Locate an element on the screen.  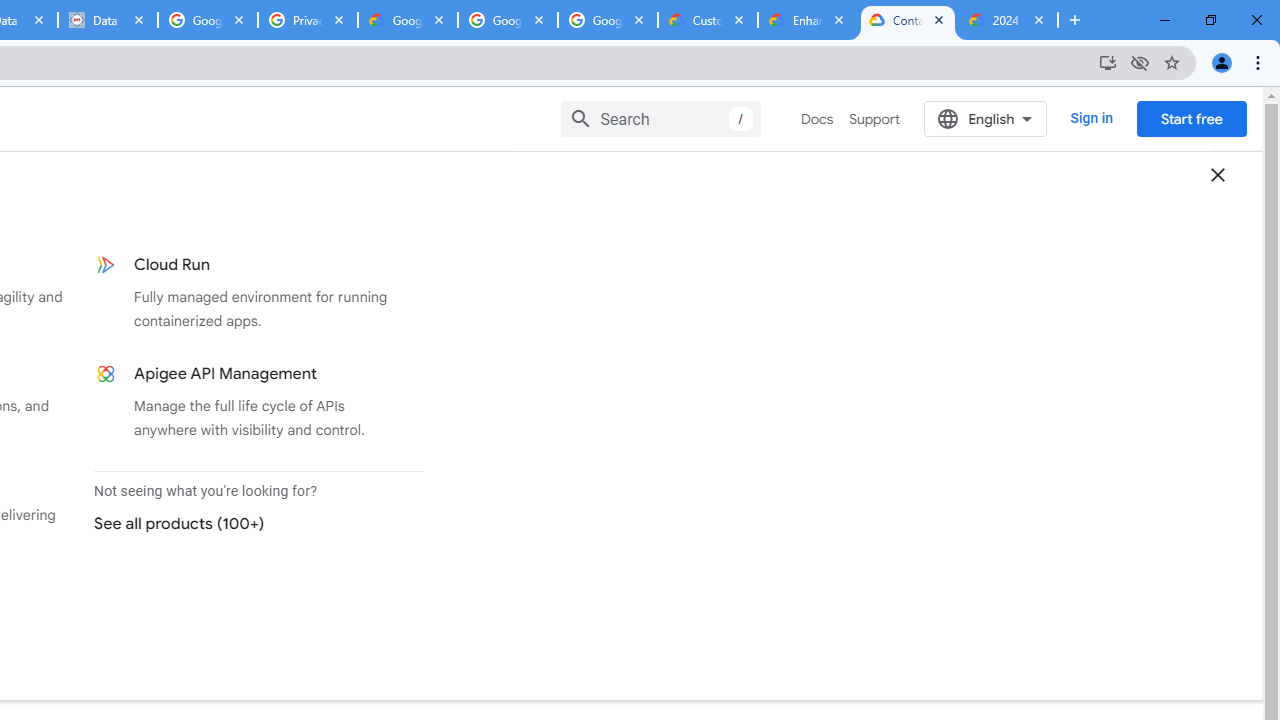
English is located at coordinates (986, 118).